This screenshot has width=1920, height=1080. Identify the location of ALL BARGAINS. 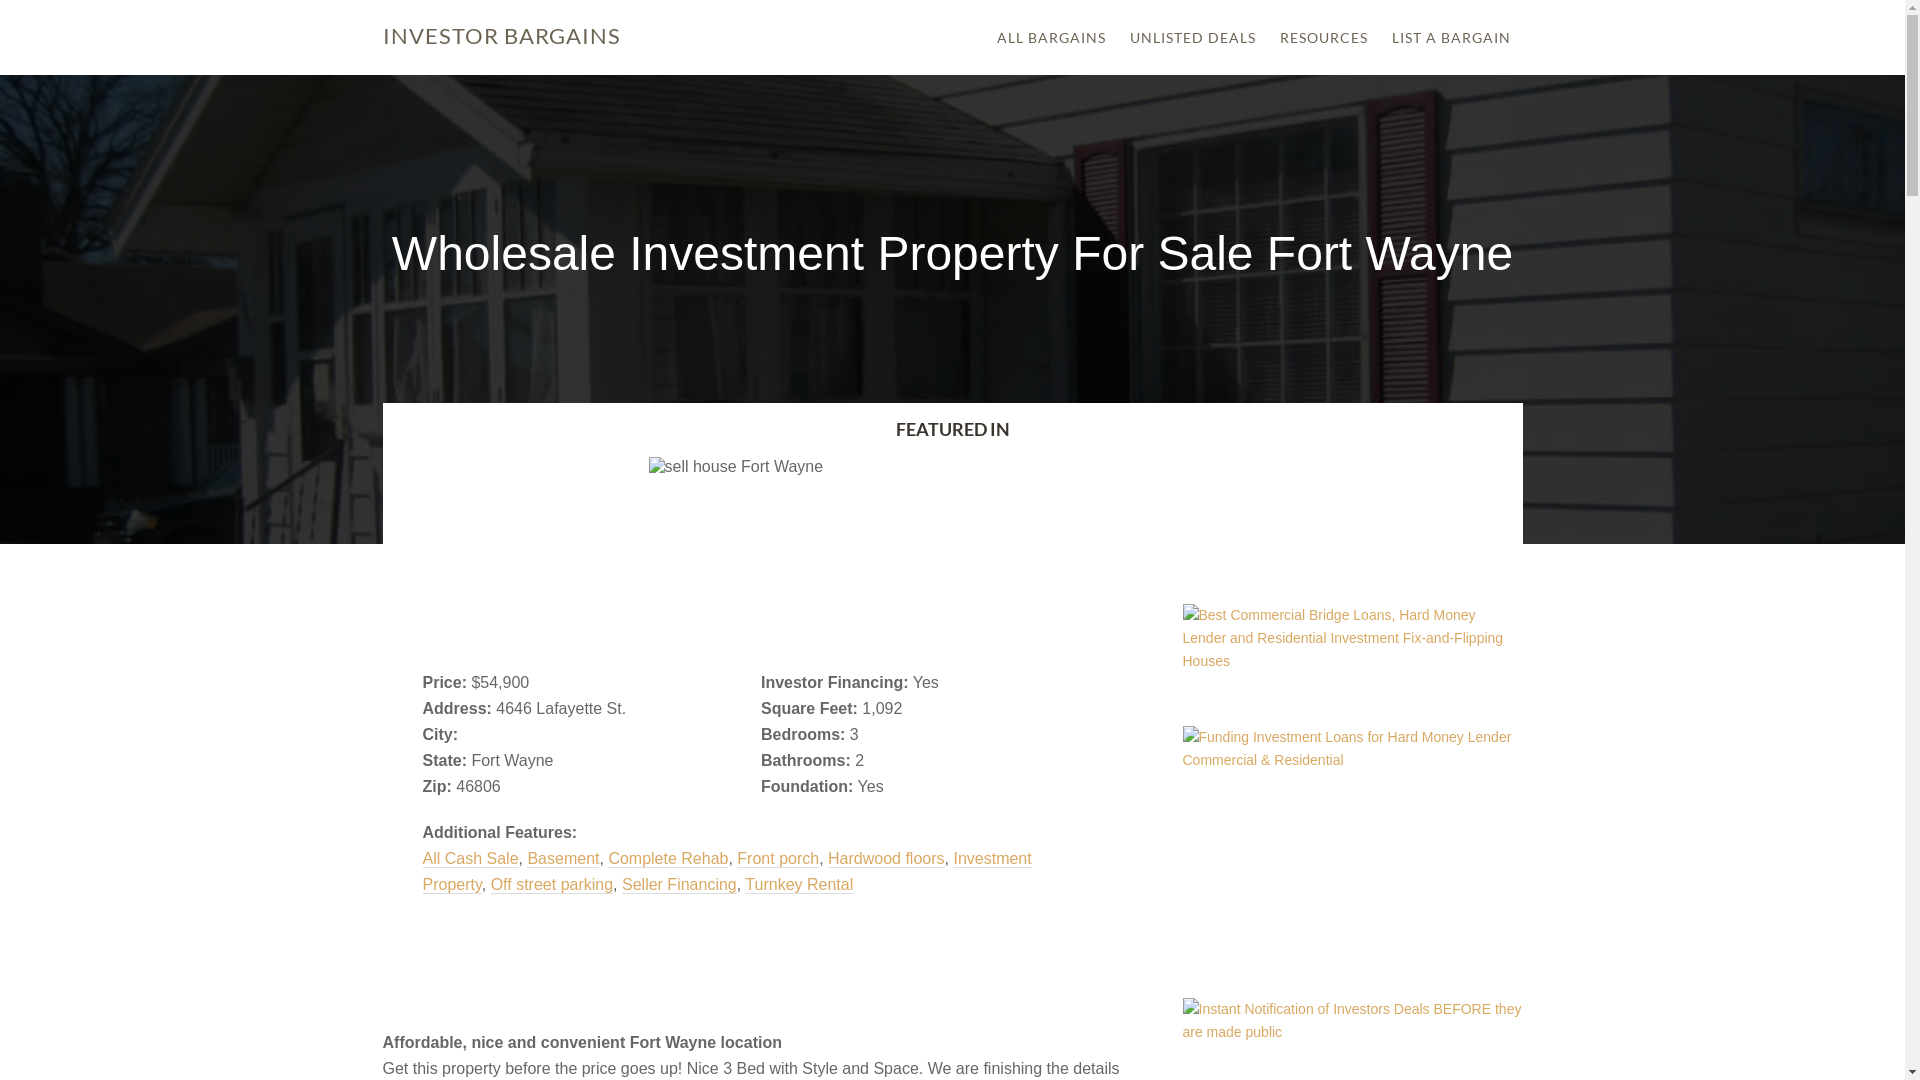
(1050, 38).